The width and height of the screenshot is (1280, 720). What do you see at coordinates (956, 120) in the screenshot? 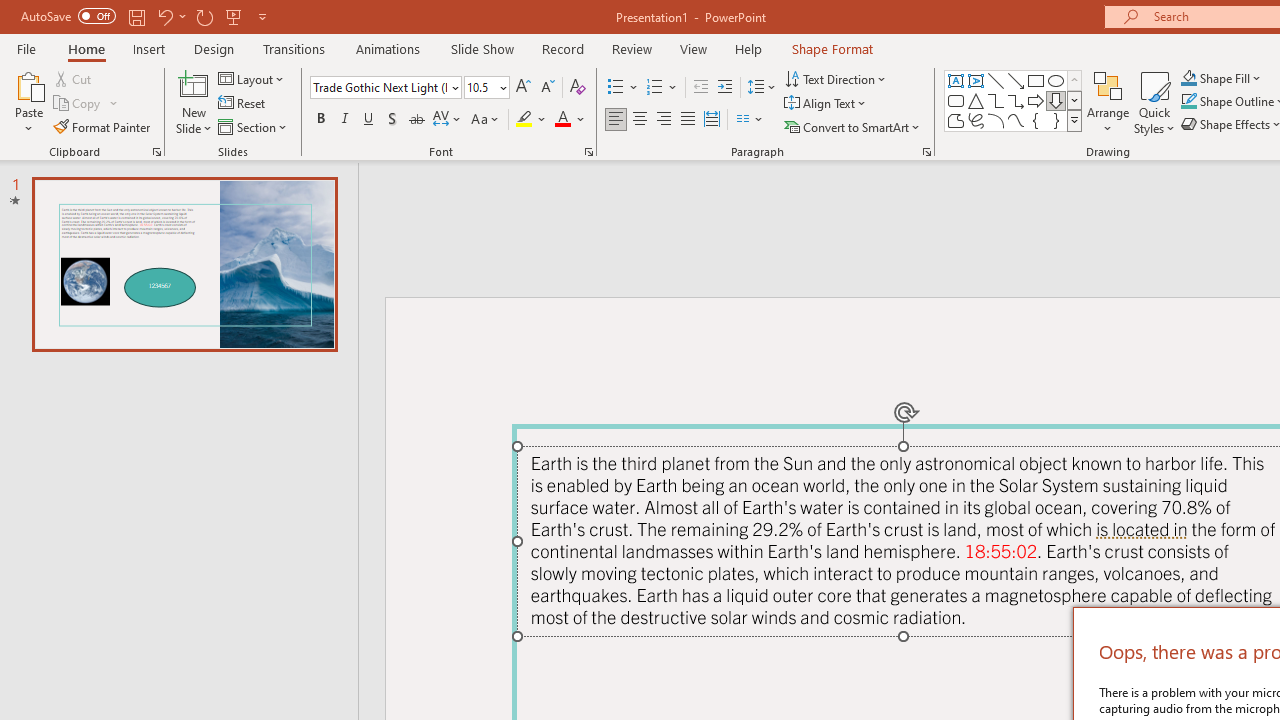
I see `Freeform: Shape` at bounding box center [956, 120].